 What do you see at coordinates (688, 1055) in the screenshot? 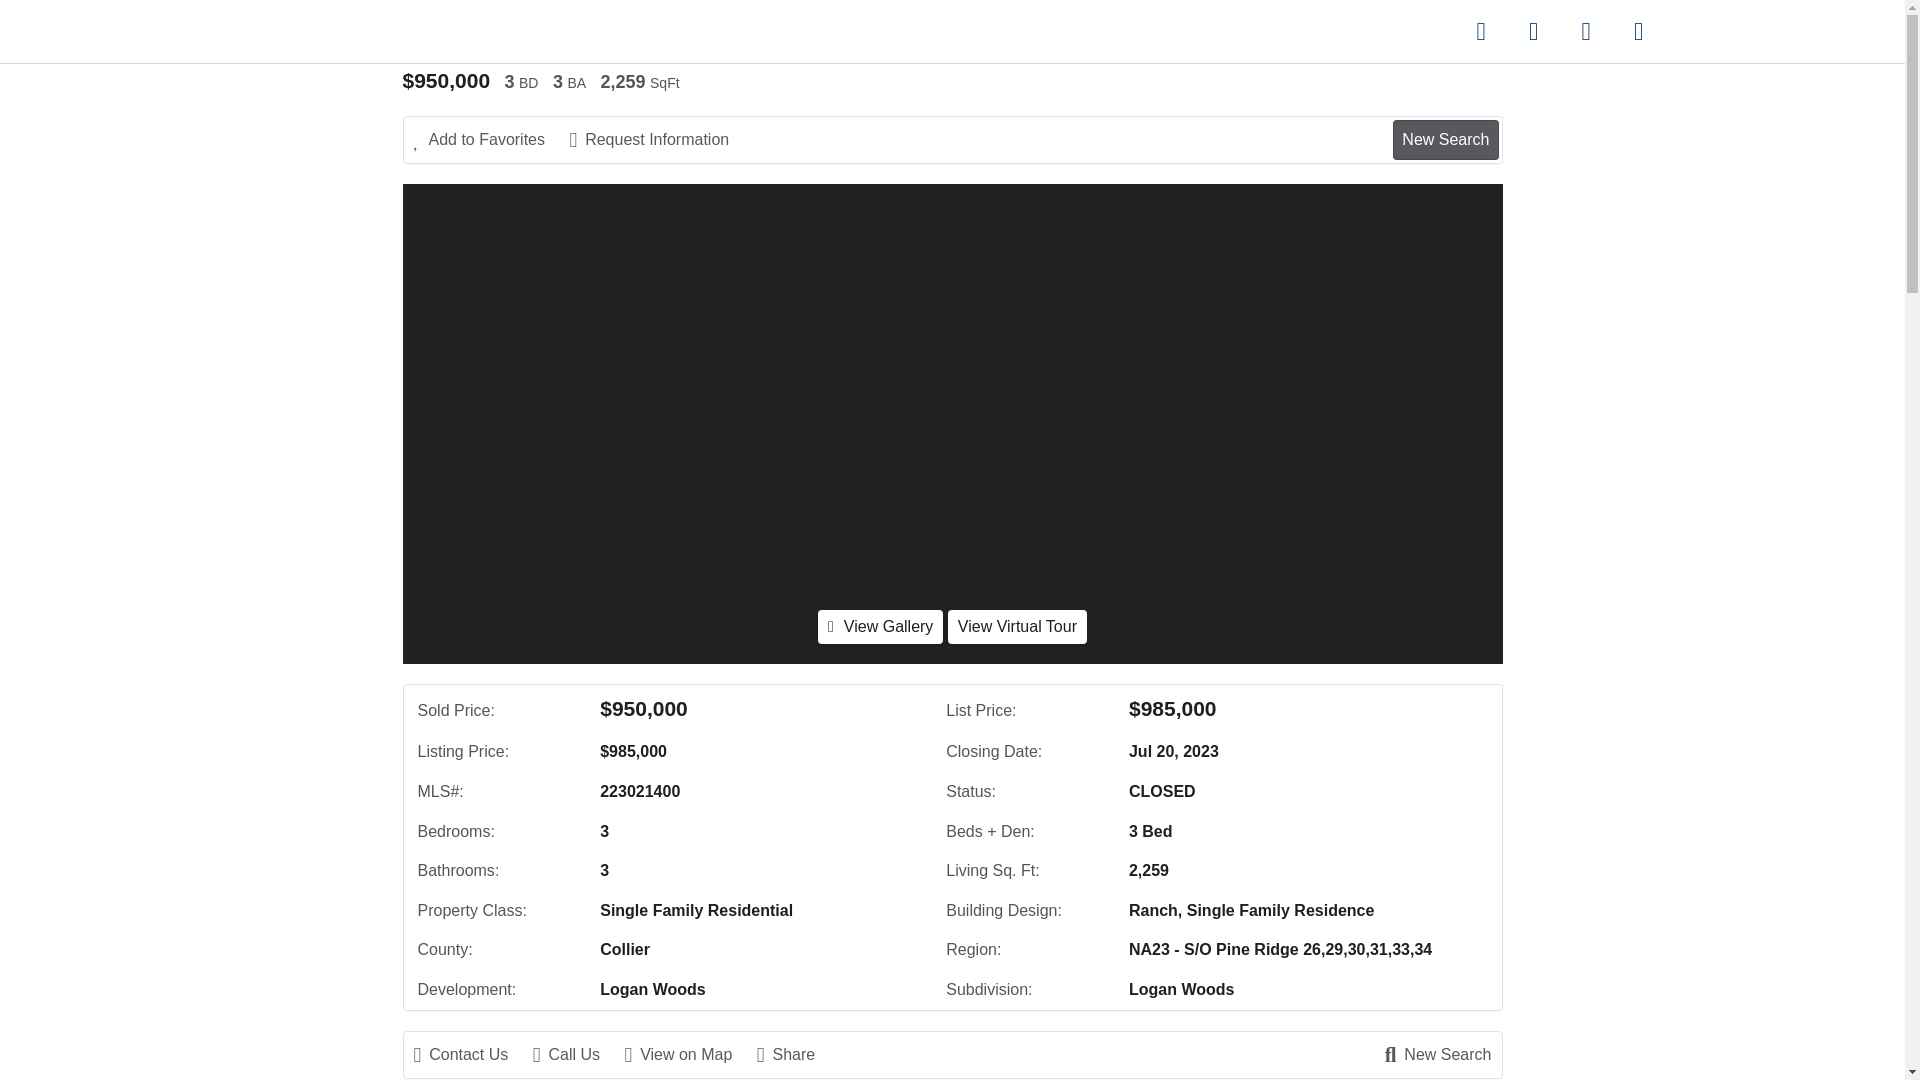
I see `View on Map` at bounding box center [688, 1055].